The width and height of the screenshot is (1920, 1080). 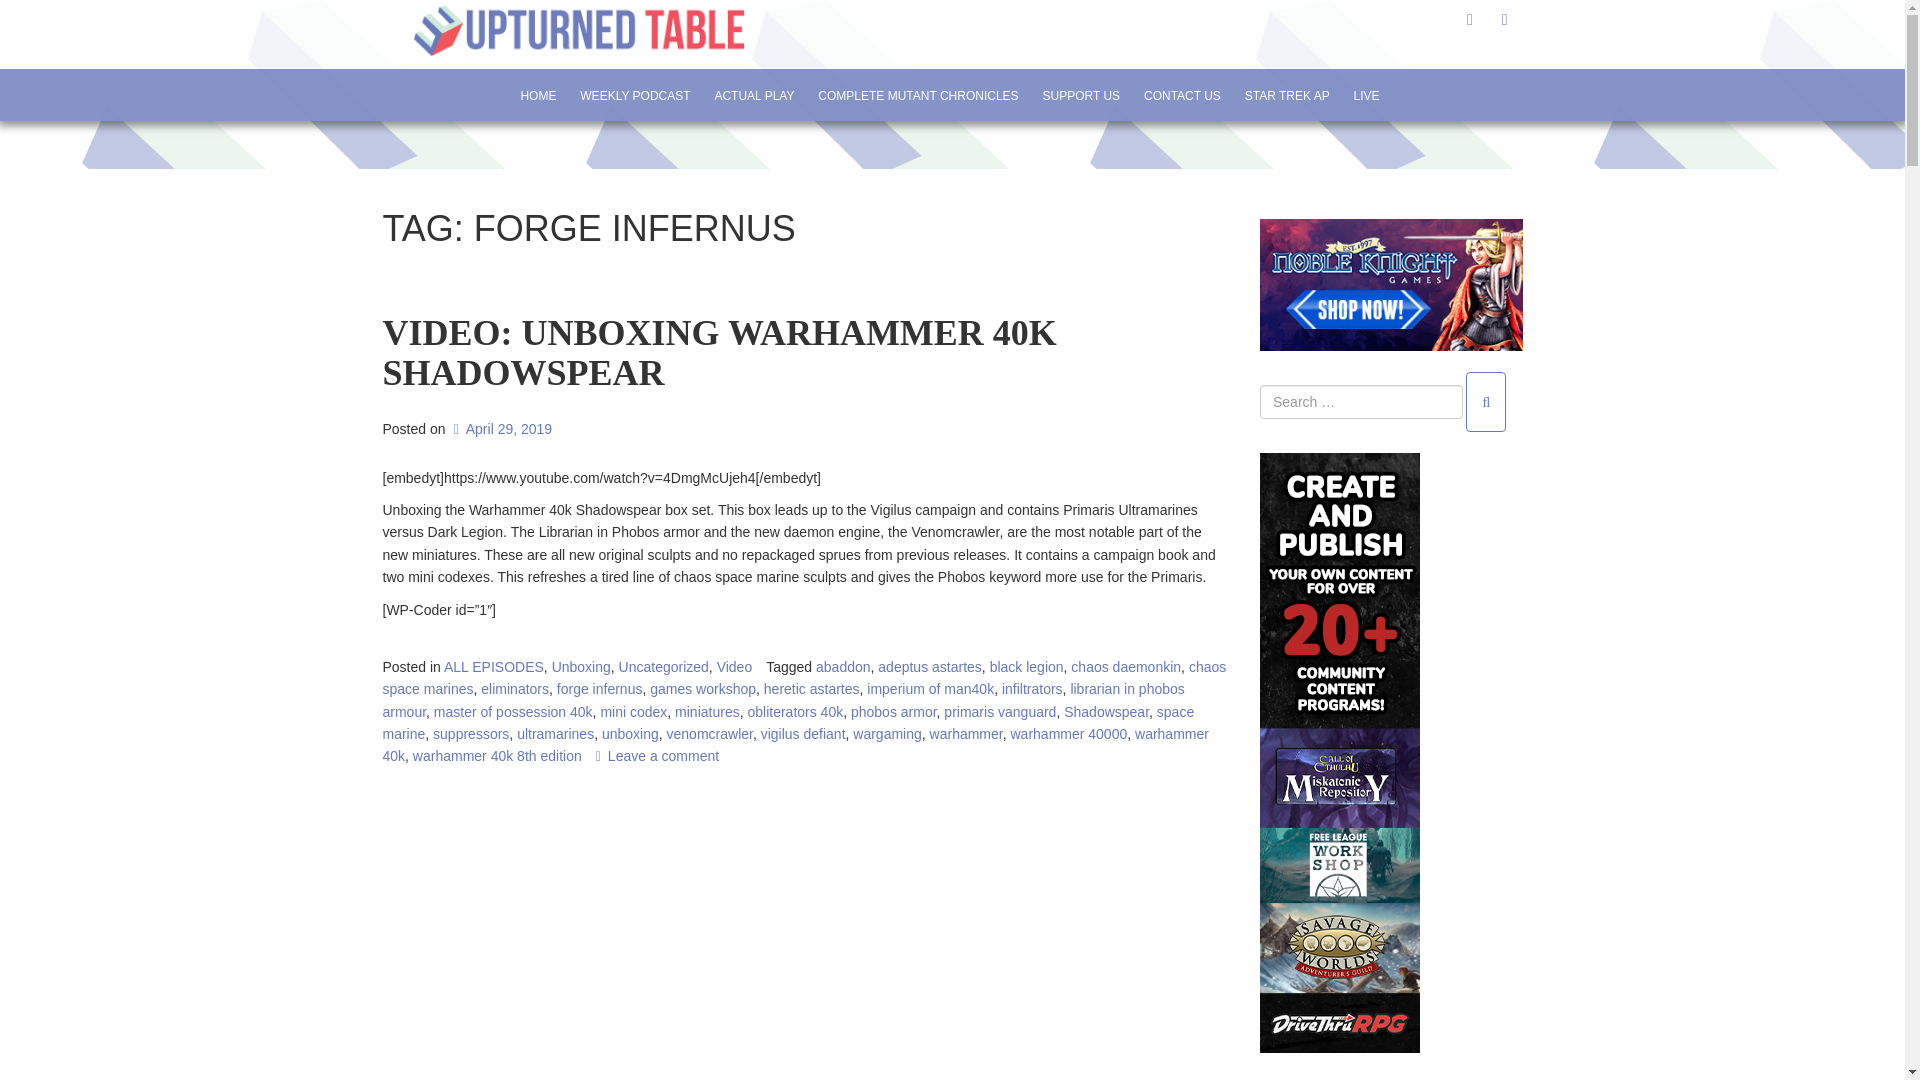 What do you see at coordinates (1082, 95) in the screenshot?
I see `SUPPORT US` at bounding box center [1082, 95].